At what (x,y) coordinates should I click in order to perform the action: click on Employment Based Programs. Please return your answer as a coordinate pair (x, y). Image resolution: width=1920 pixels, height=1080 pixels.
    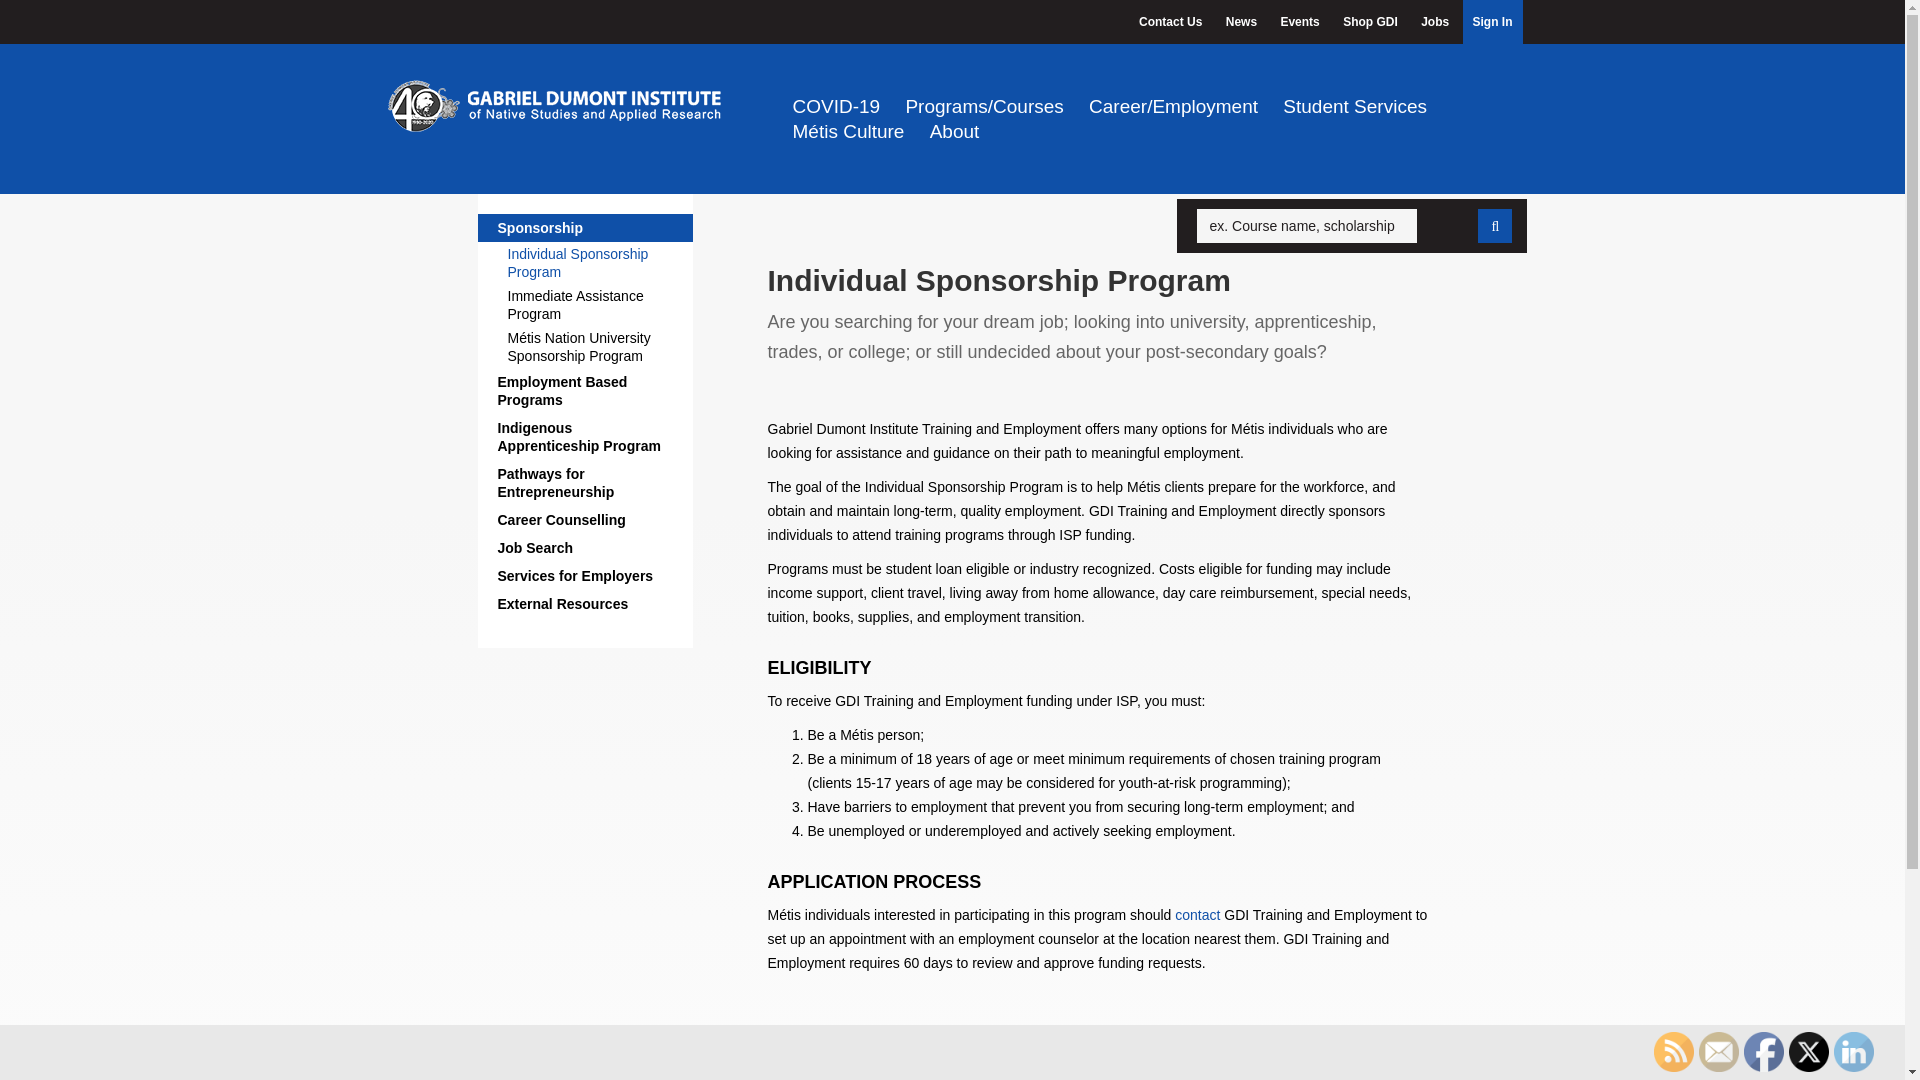
    Looking at the image, I should click on (586, 390).